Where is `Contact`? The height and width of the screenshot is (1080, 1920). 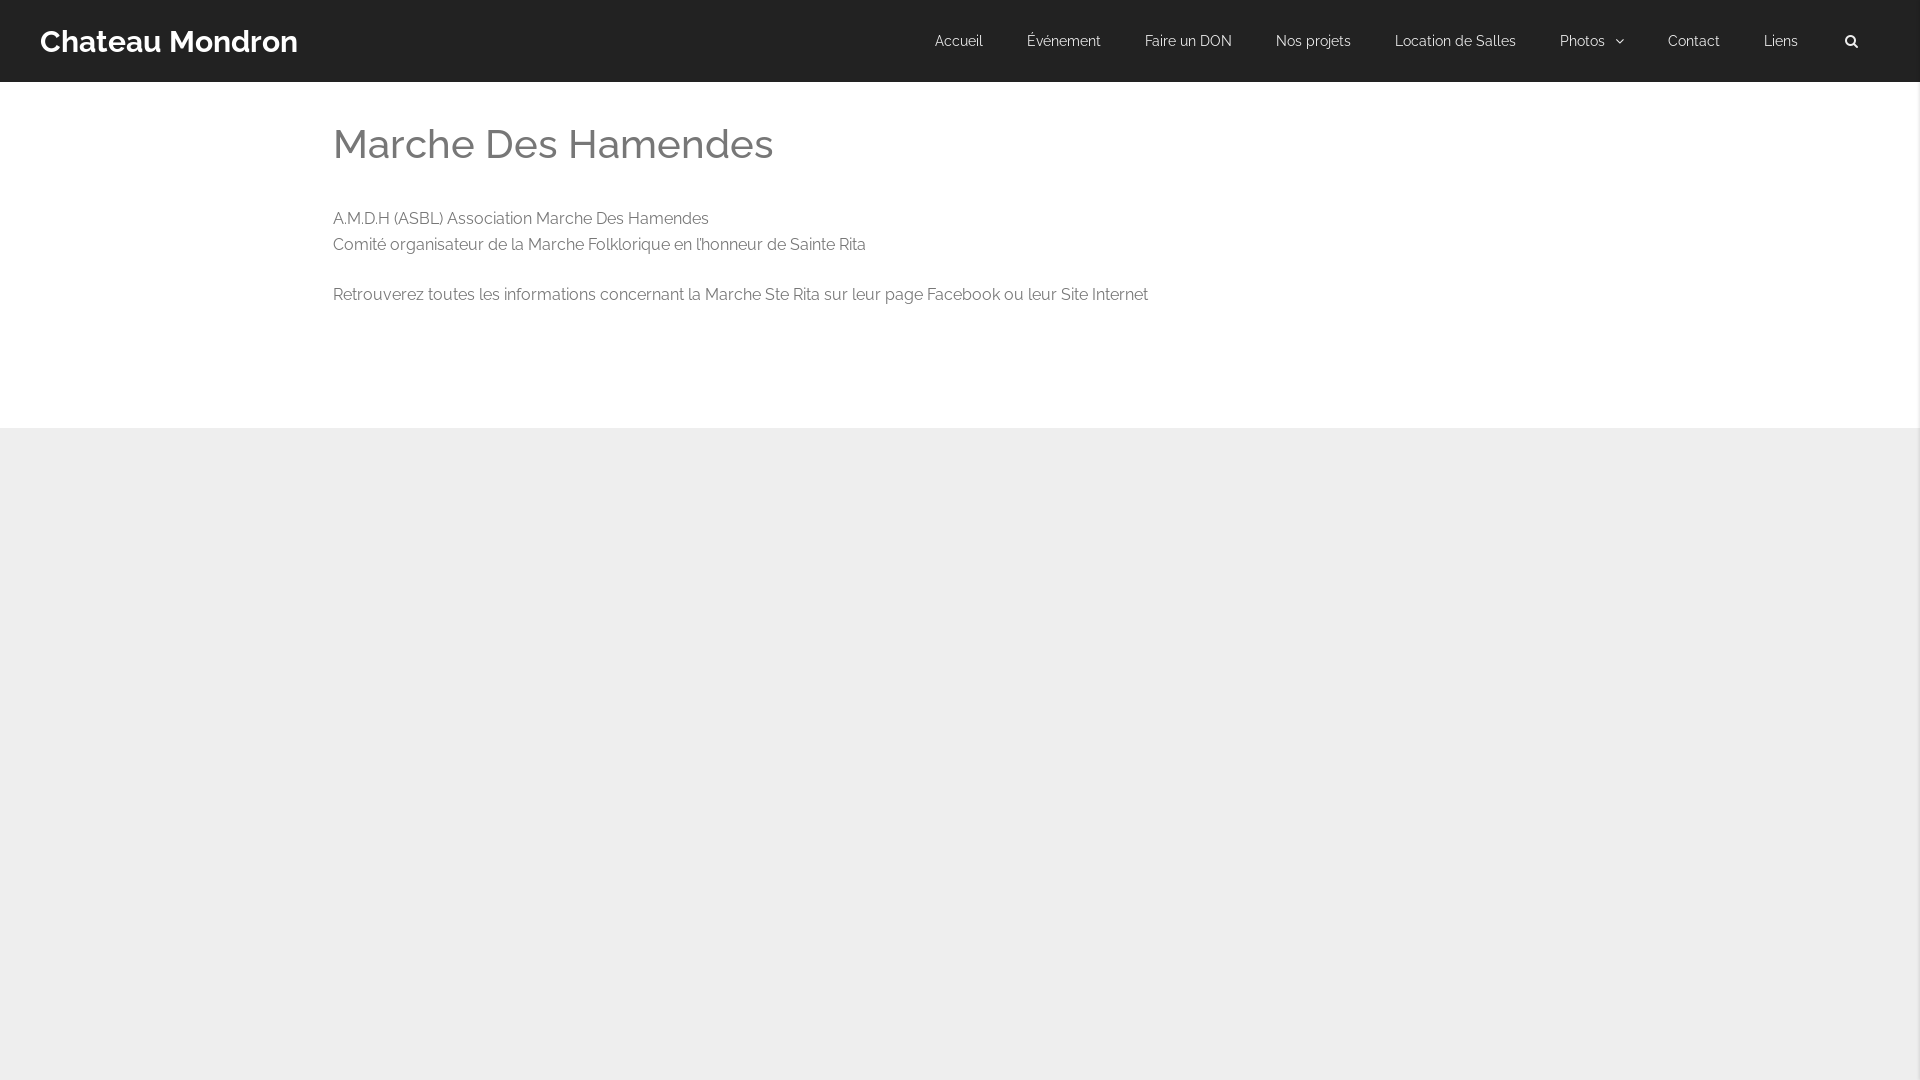
Contact is located at coordinates (1694, 41).